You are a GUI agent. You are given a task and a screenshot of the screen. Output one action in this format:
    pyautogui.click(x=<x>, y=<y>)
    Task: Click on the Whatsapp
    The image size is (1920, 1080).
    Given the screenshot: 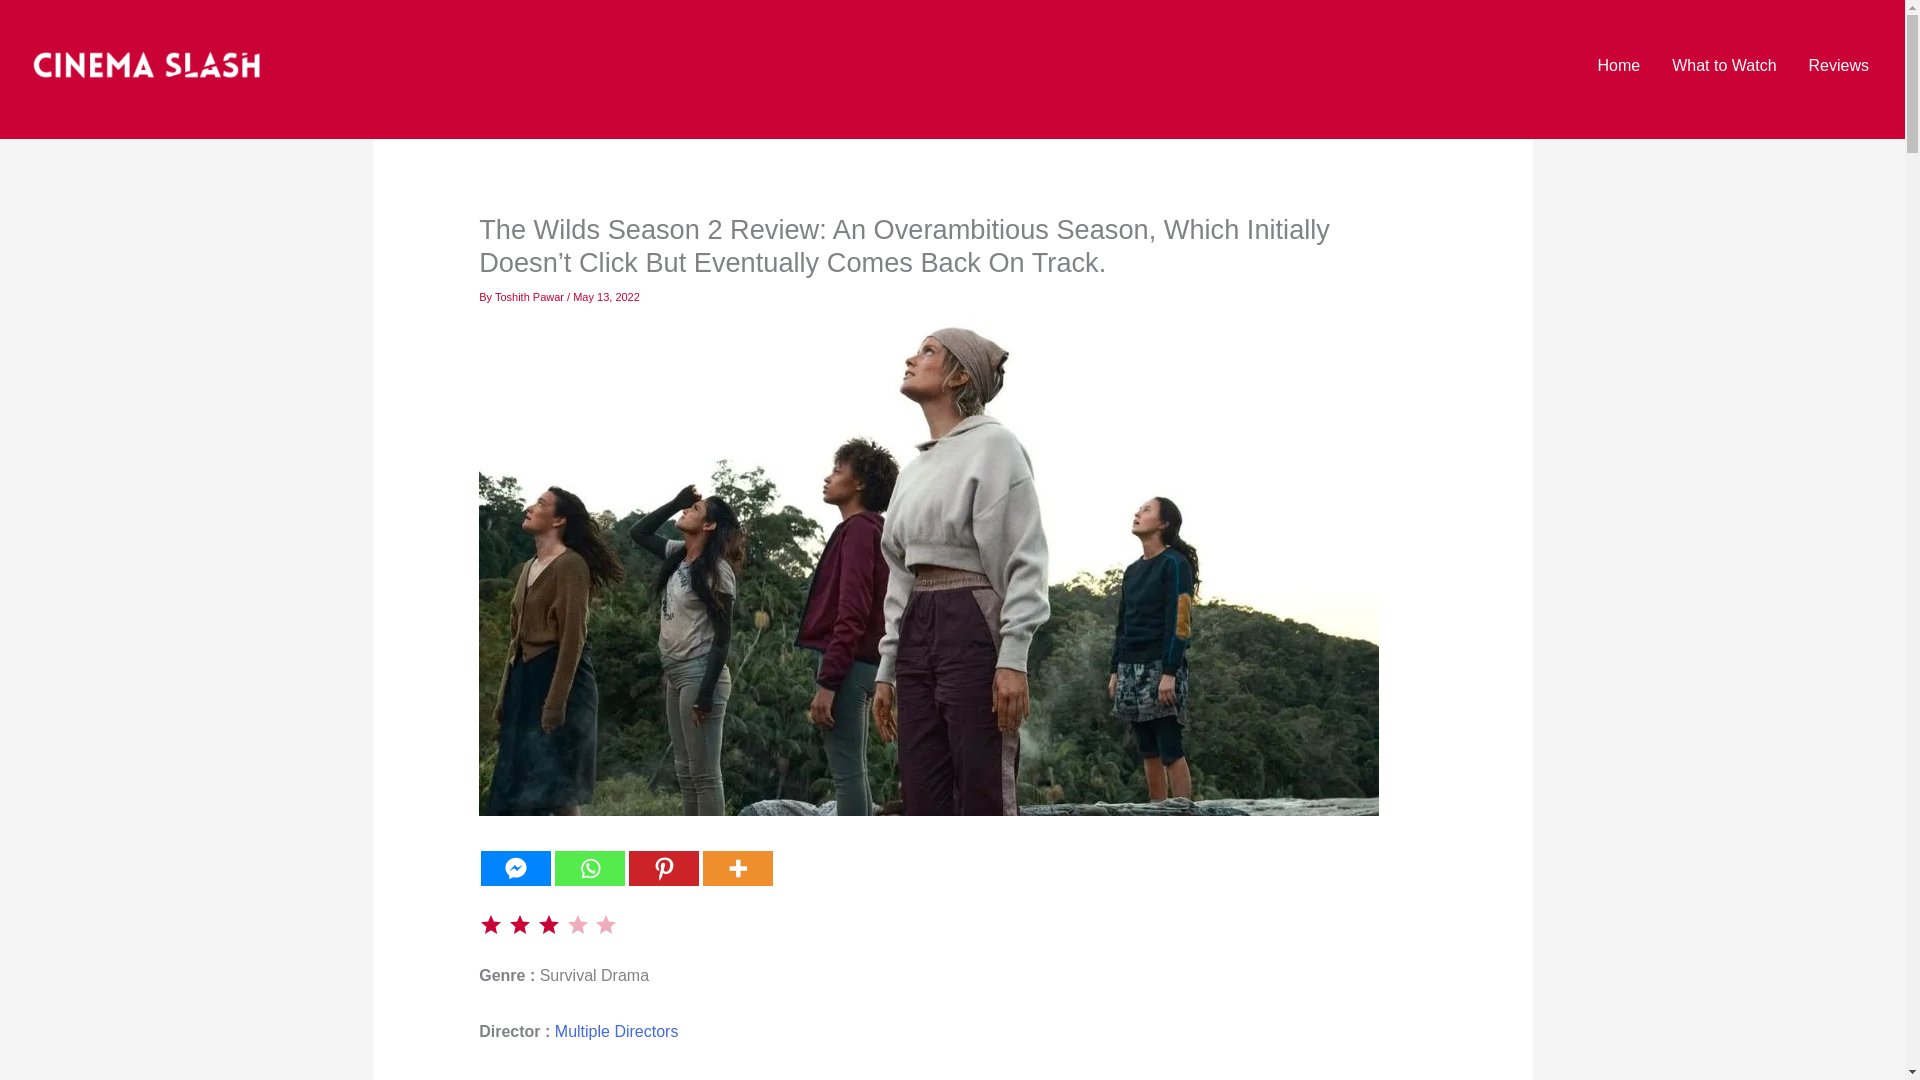 What is the action you would take?
    pyautogui.click(x=590, y=868)
    